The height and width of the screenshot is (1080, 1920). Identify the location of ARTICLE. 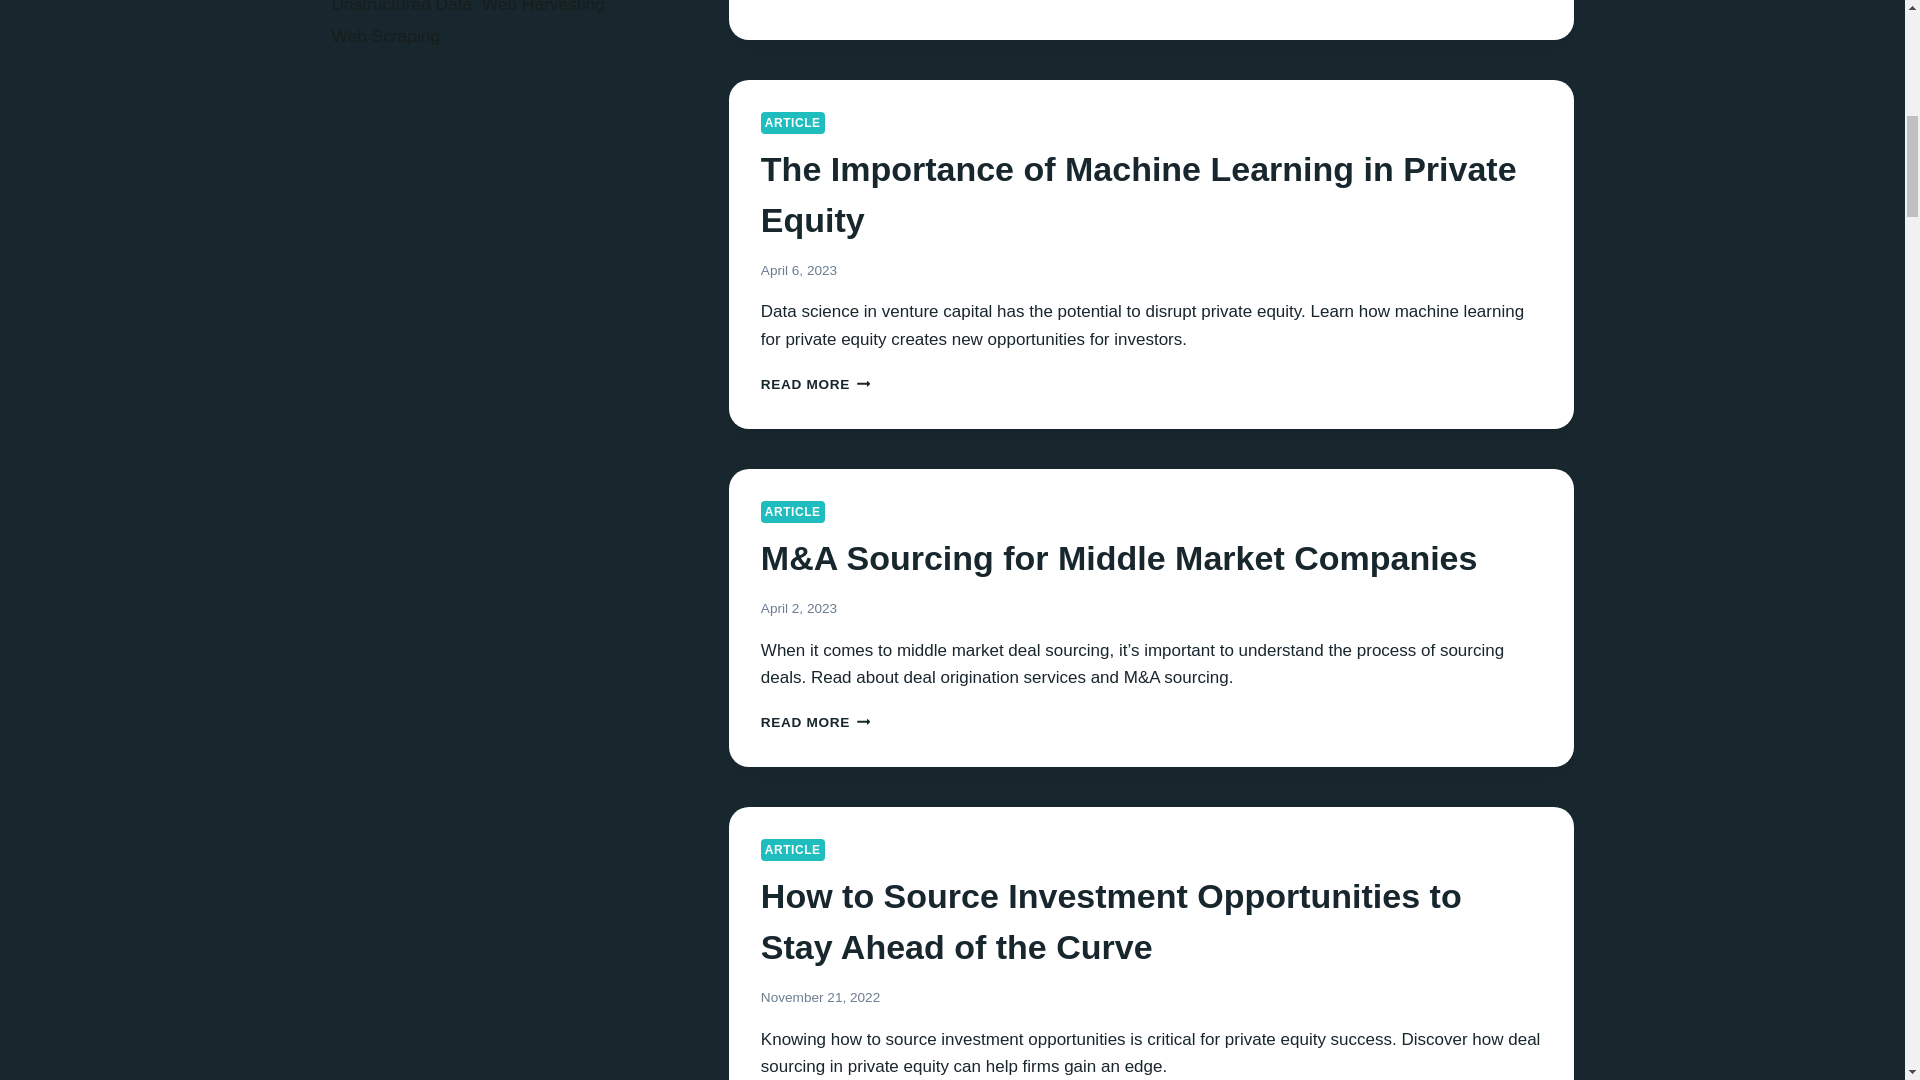
(792, 512).